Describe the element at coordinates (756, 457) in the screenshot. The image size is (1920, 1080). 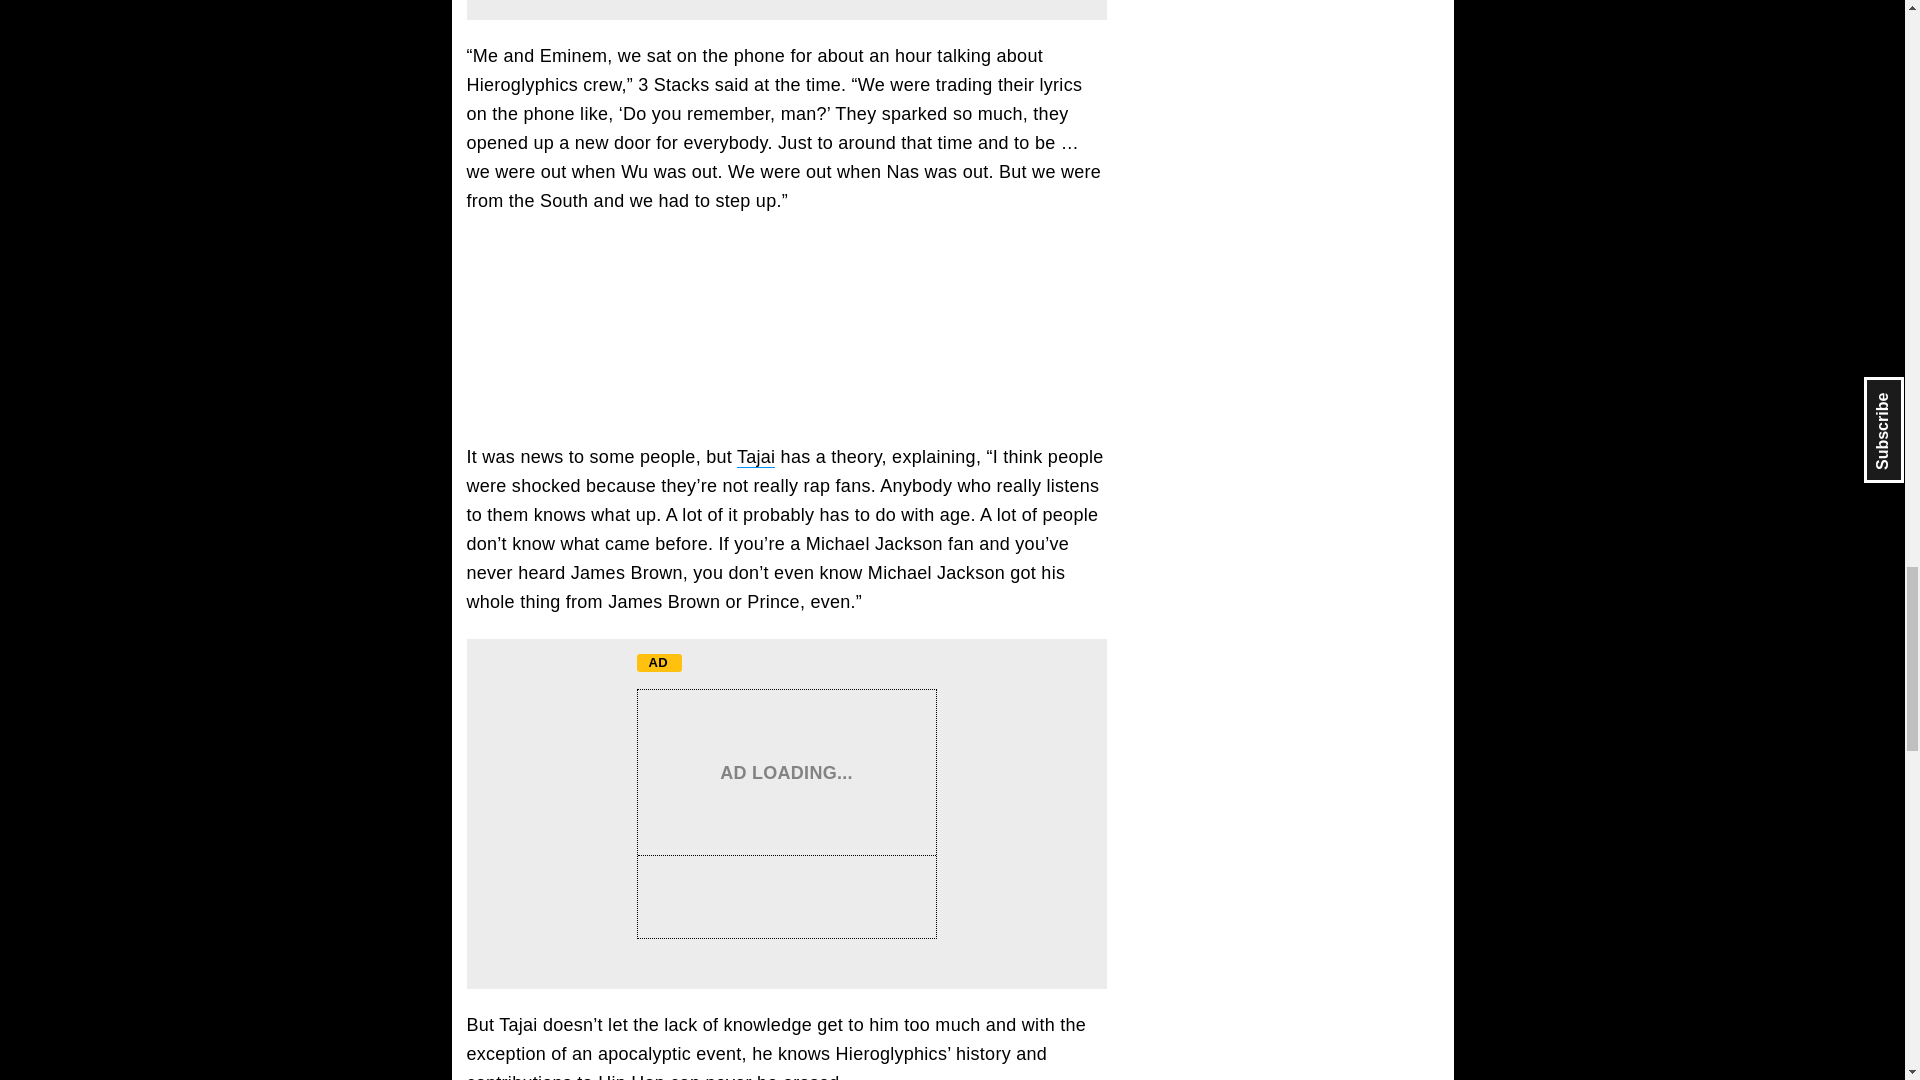
I see `Tajai` at that location.